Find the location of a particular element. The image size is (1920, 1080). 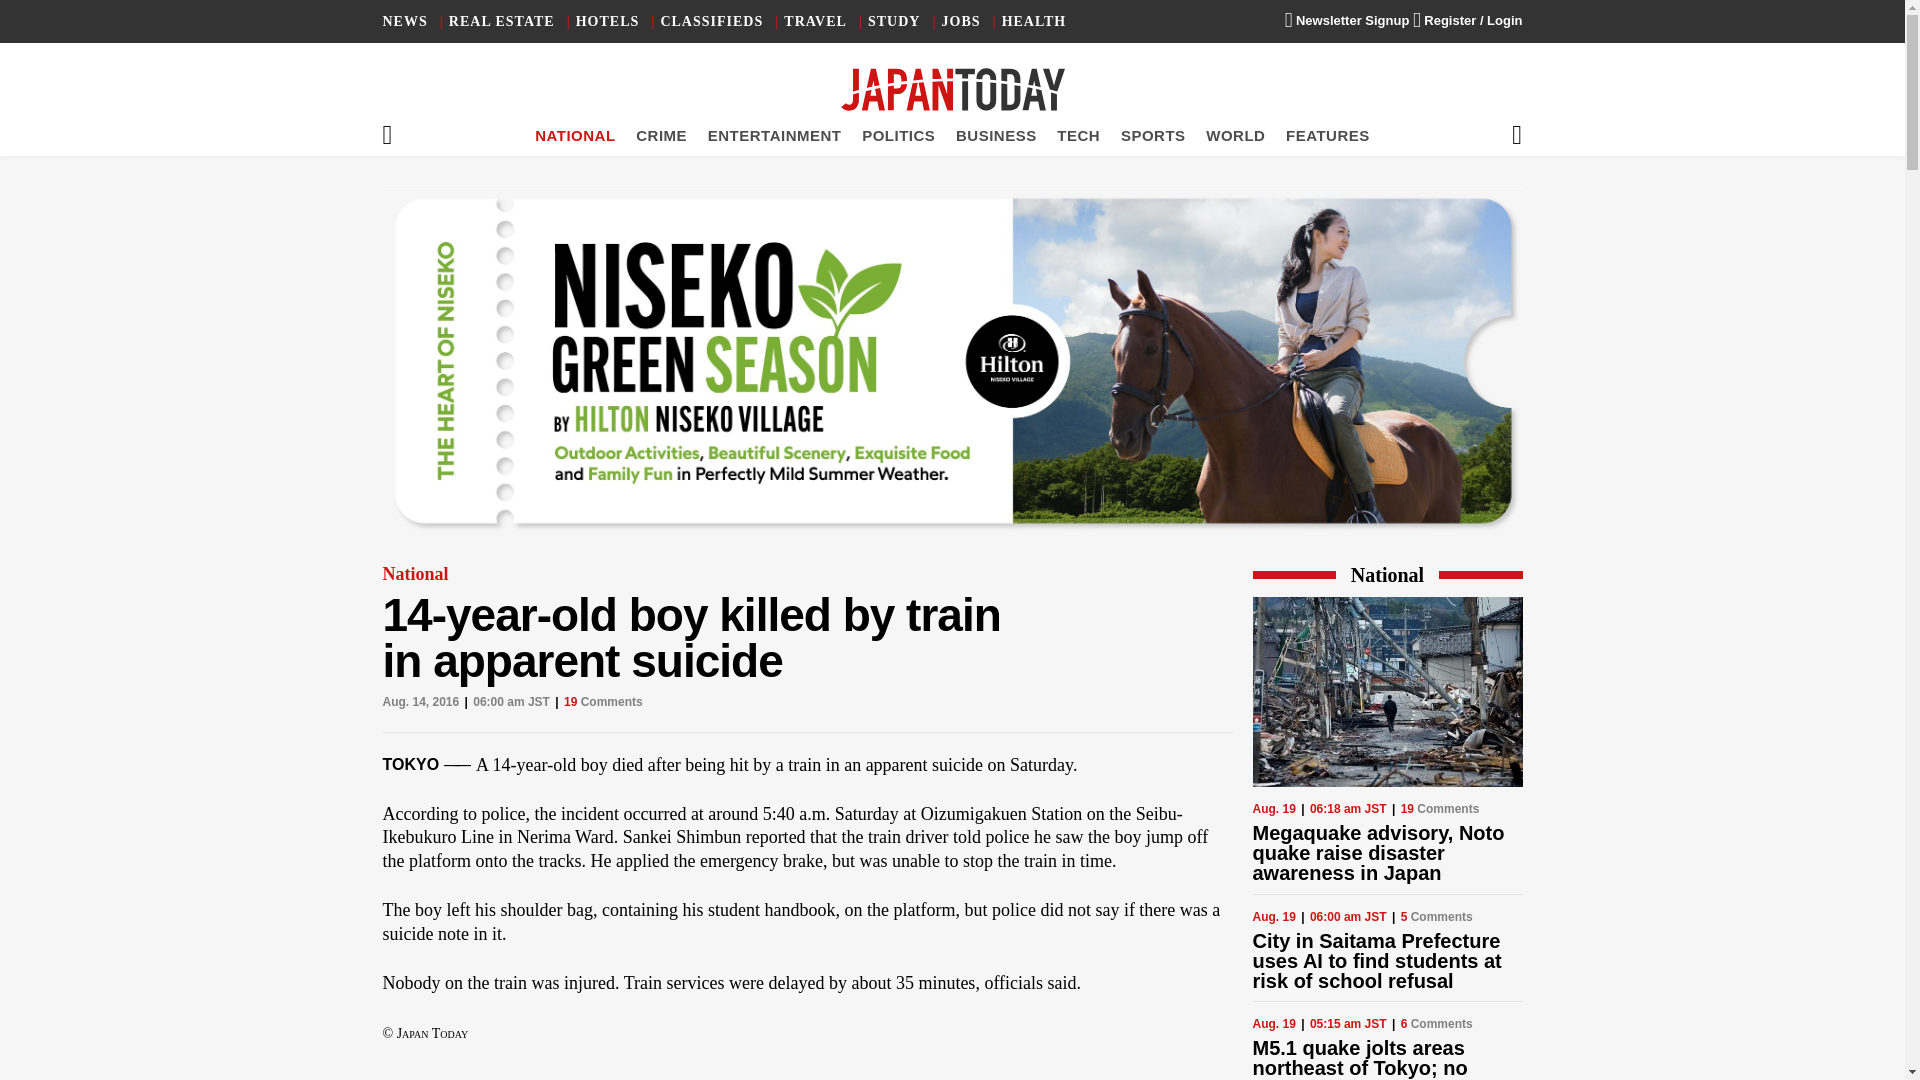

Newsletter Signup is located at coordinates (1346, 20).